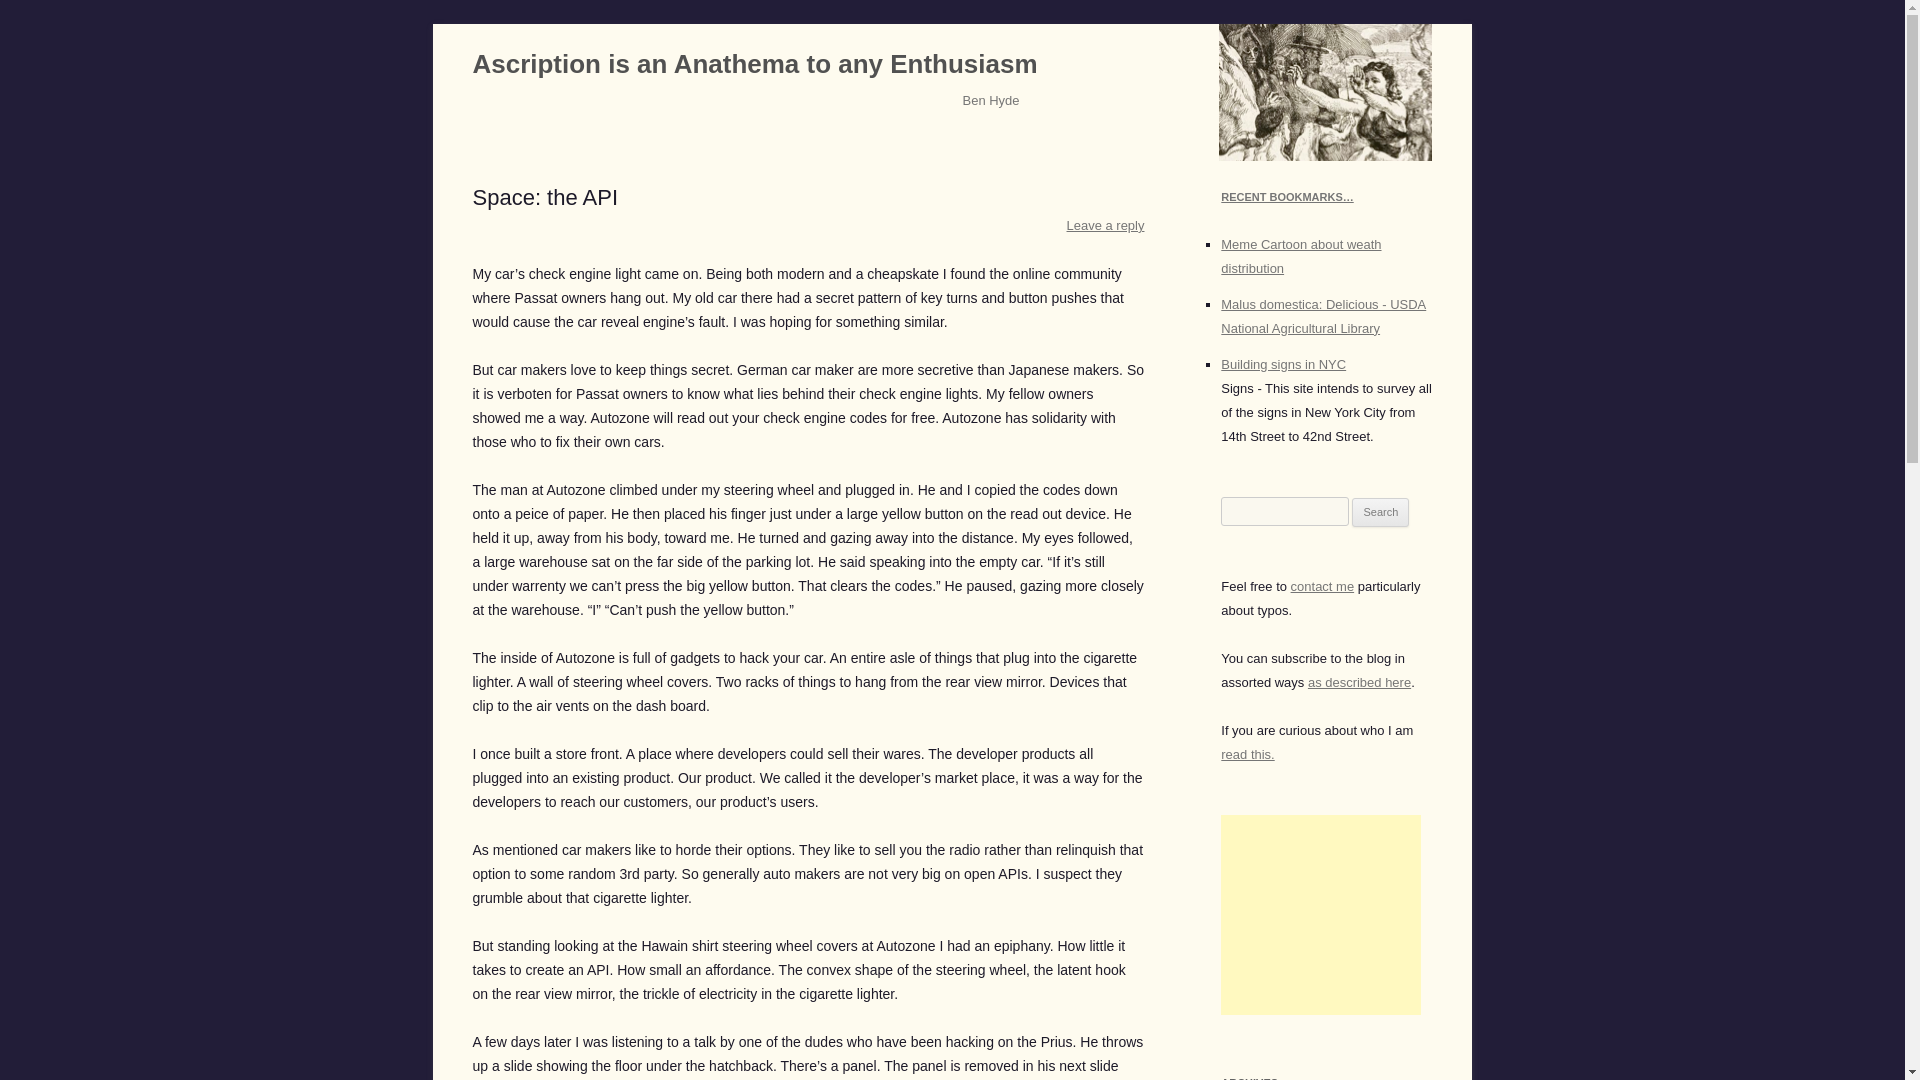  What do you see at coordinates (1300, 256) in the screenshot?
I see `Meme Cartoon about weath distribution` at bounding box center [1300, 256].